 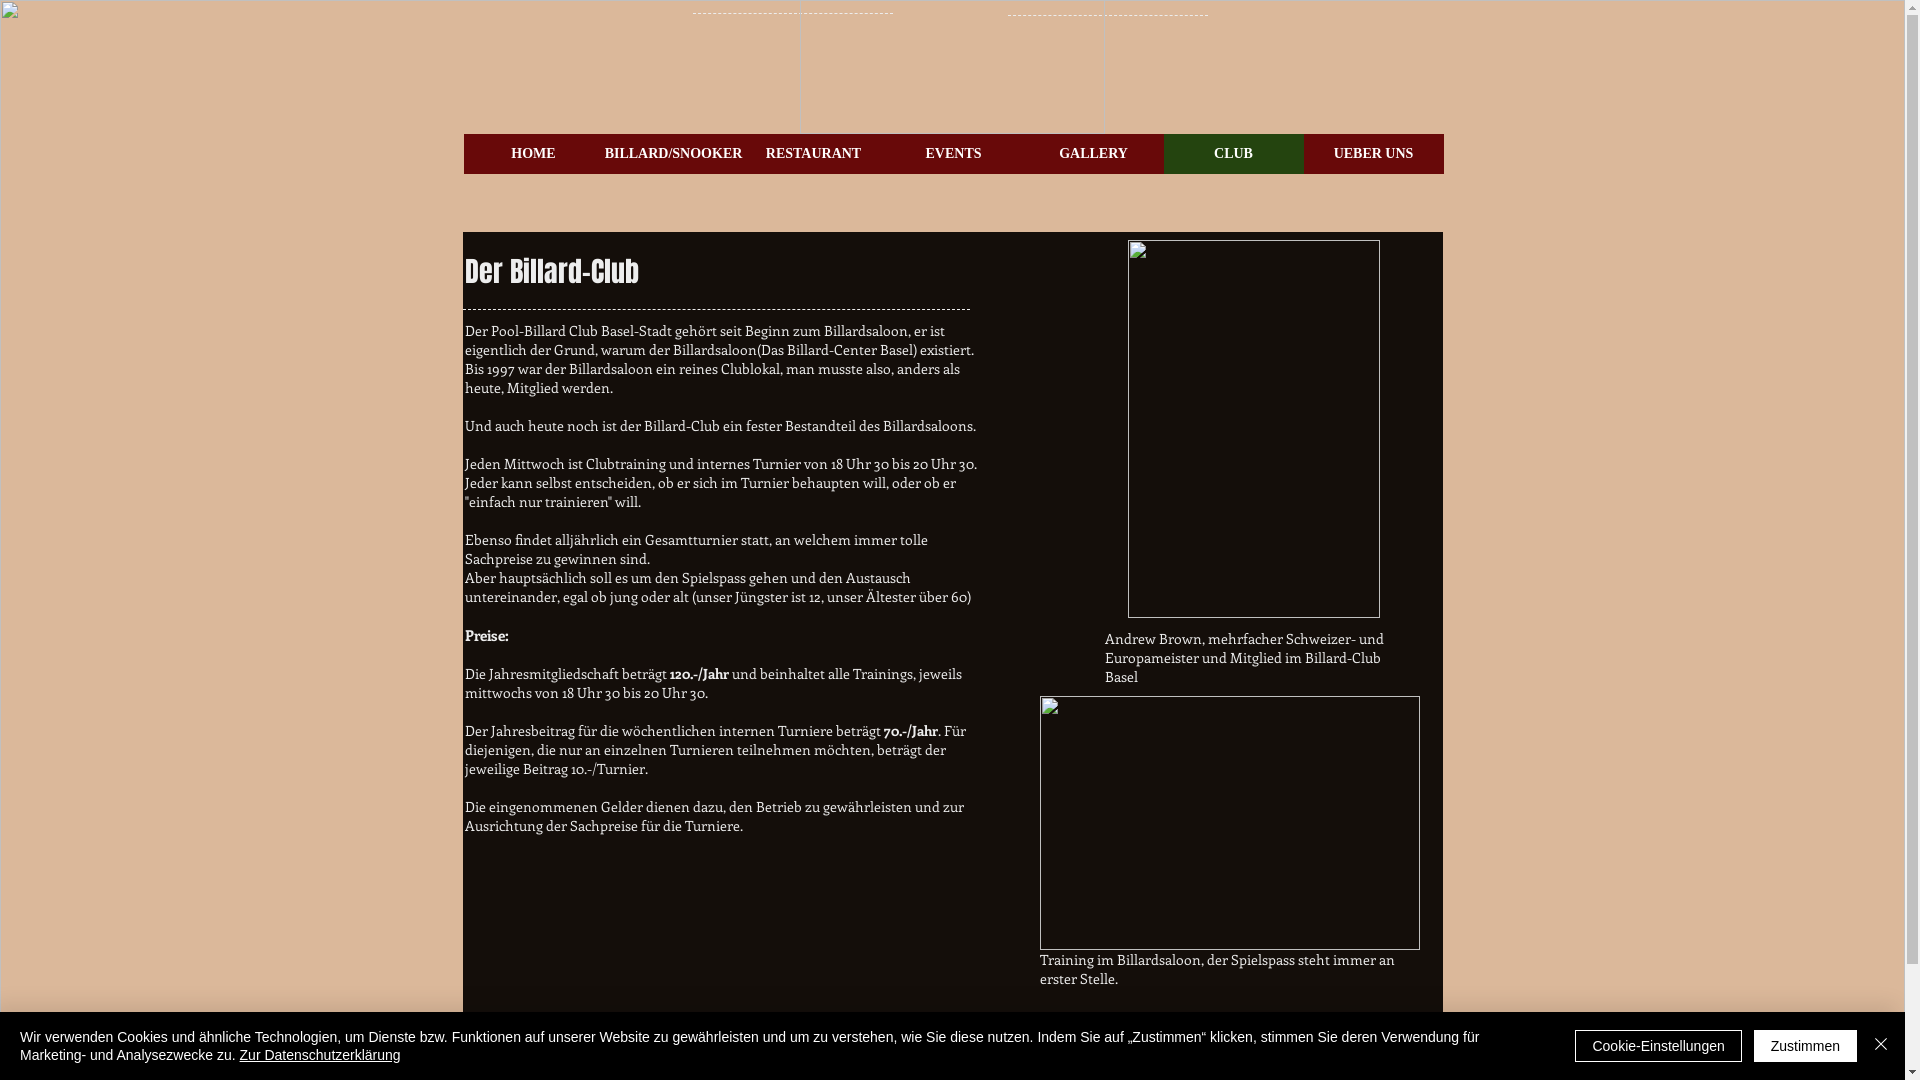 I want to click on GALLERY, so click(x=1094, y=154).